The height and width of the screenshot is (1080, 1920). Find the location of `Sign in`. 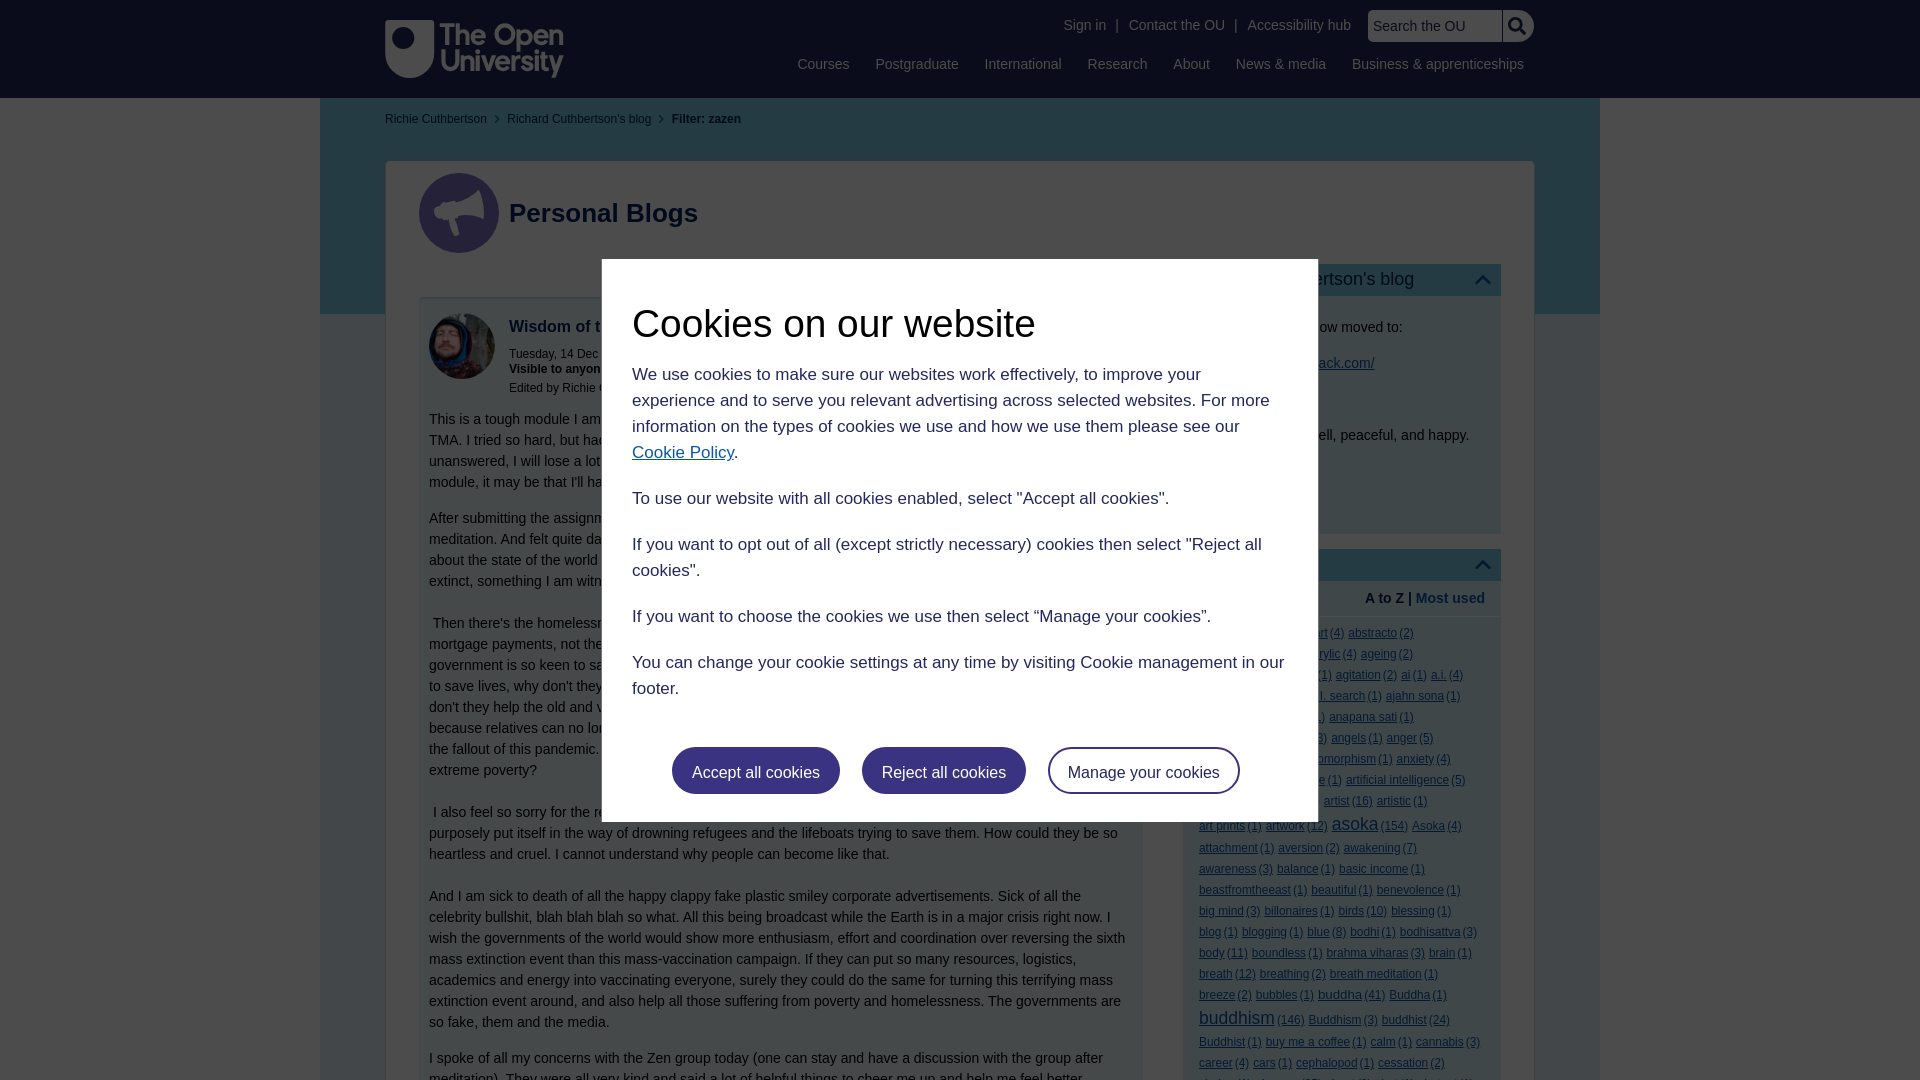

Sign in is located at coordinates (1084, 25).